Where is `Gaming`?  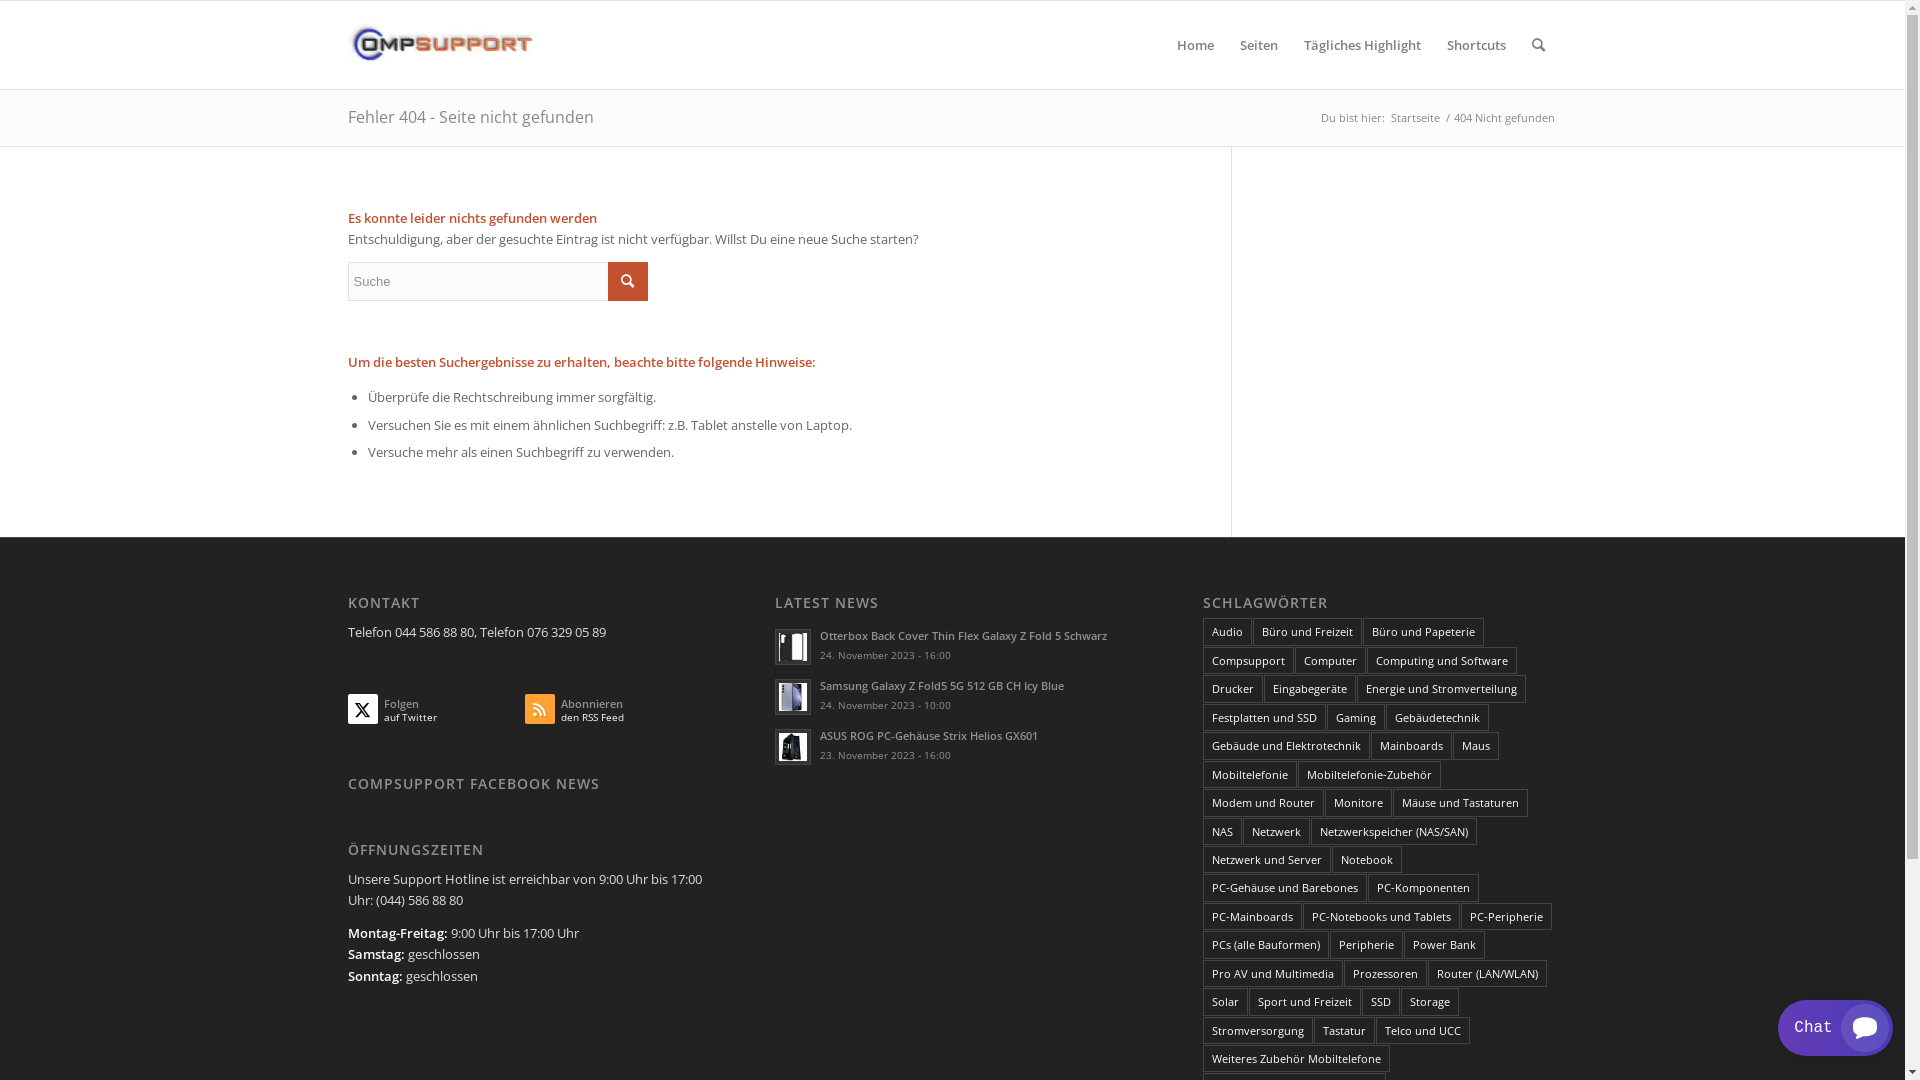
Gaming is located at coordinates (1356, 718).